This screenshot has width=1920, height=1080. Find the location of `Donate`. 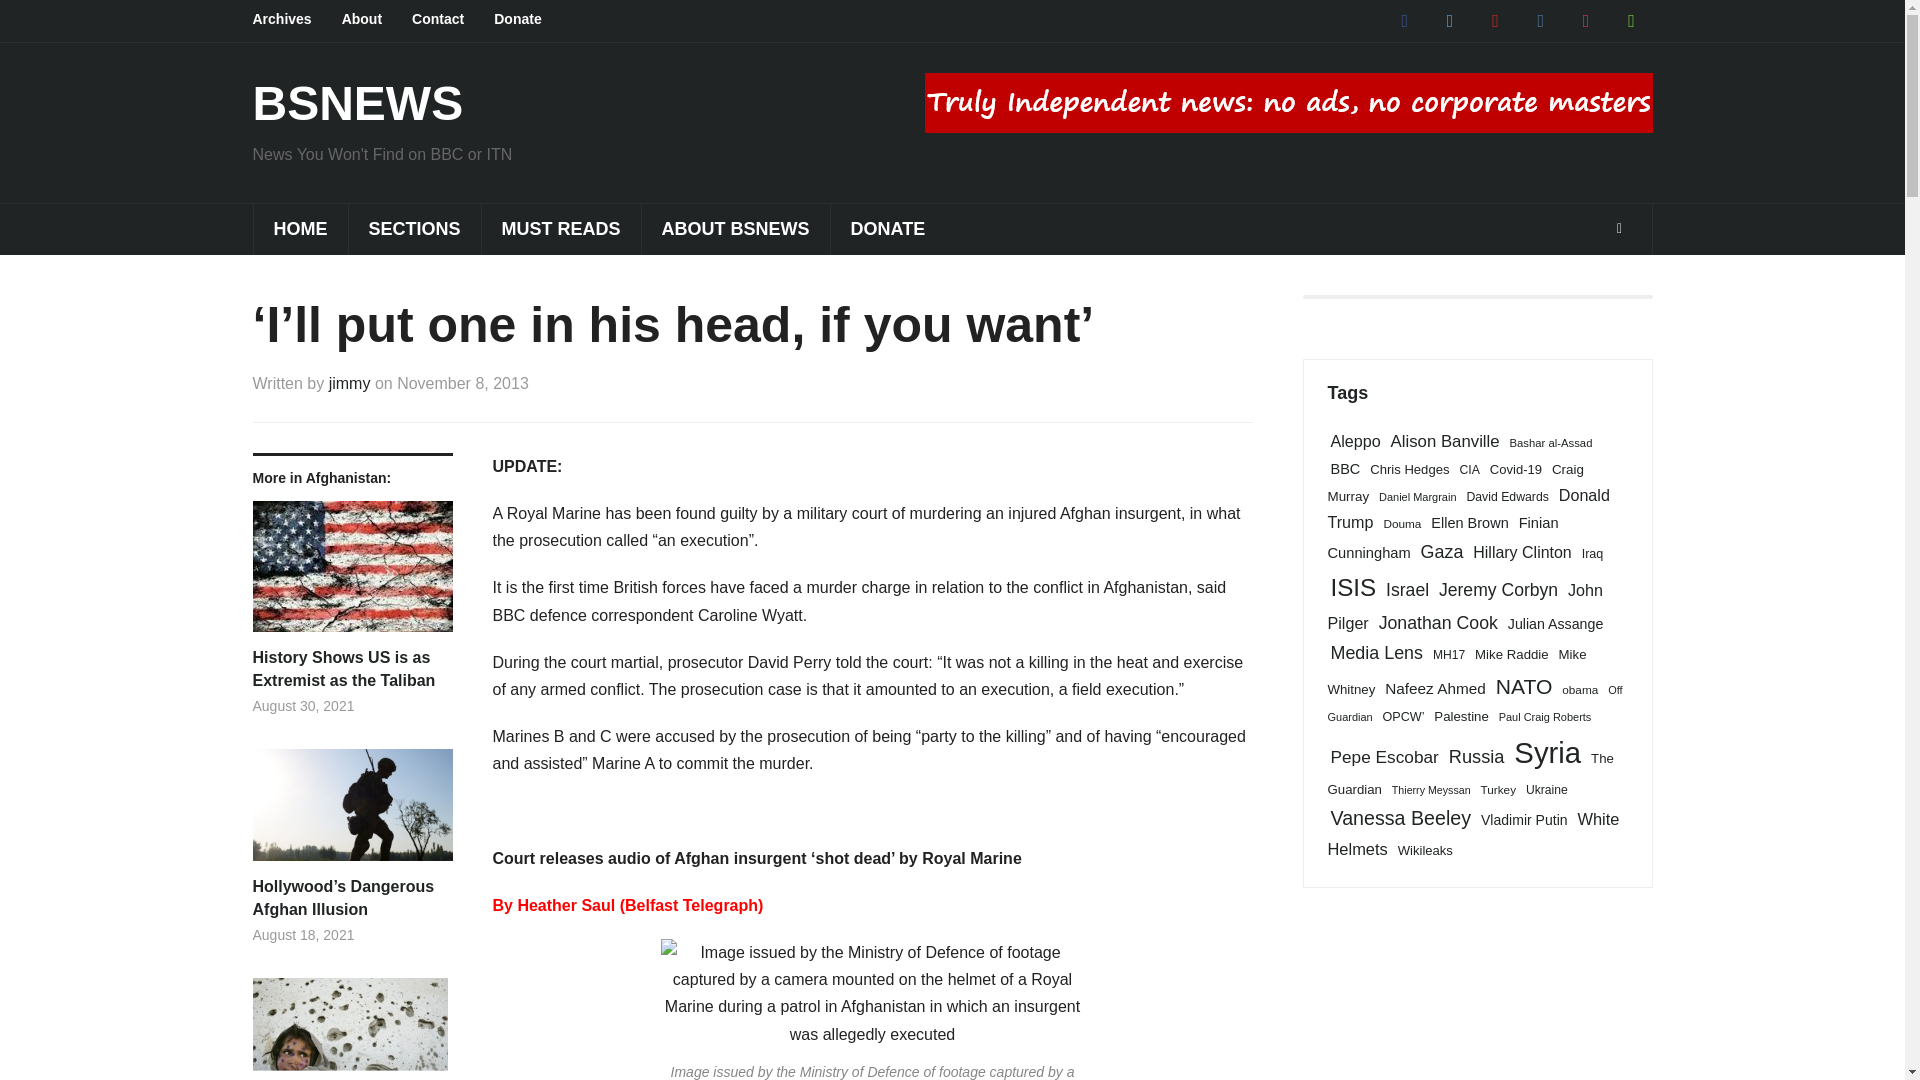

Donate is located at coordinates (532, 20).